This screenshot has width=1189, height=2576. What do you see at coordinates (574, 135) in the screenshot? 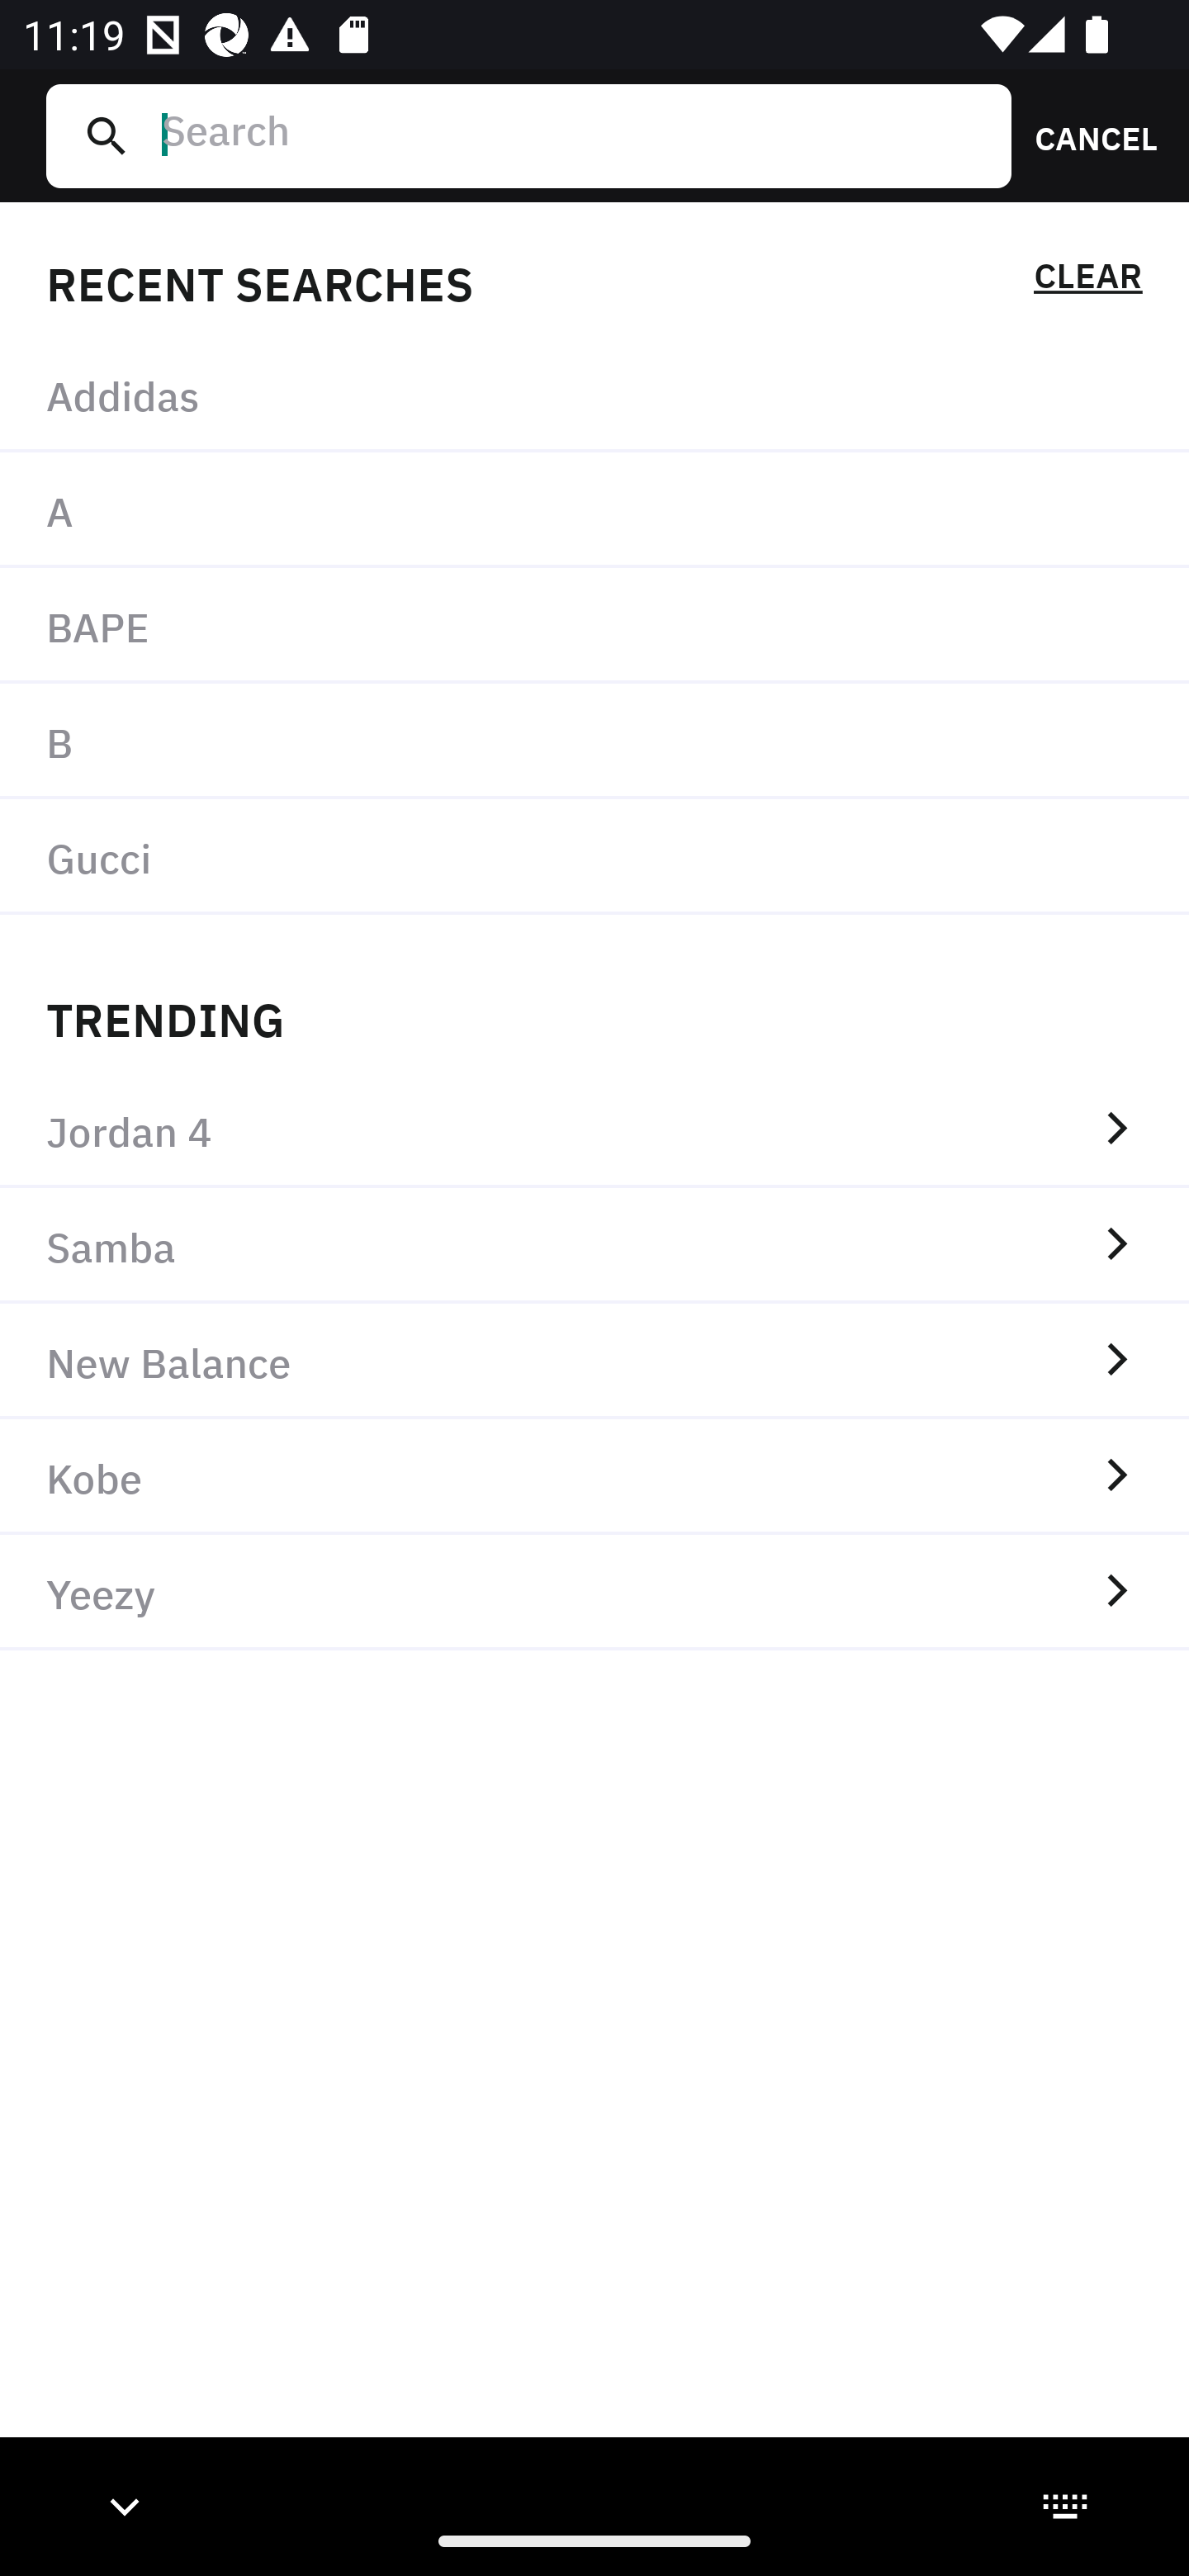
I see `Search` at bounding box center [574, 135].